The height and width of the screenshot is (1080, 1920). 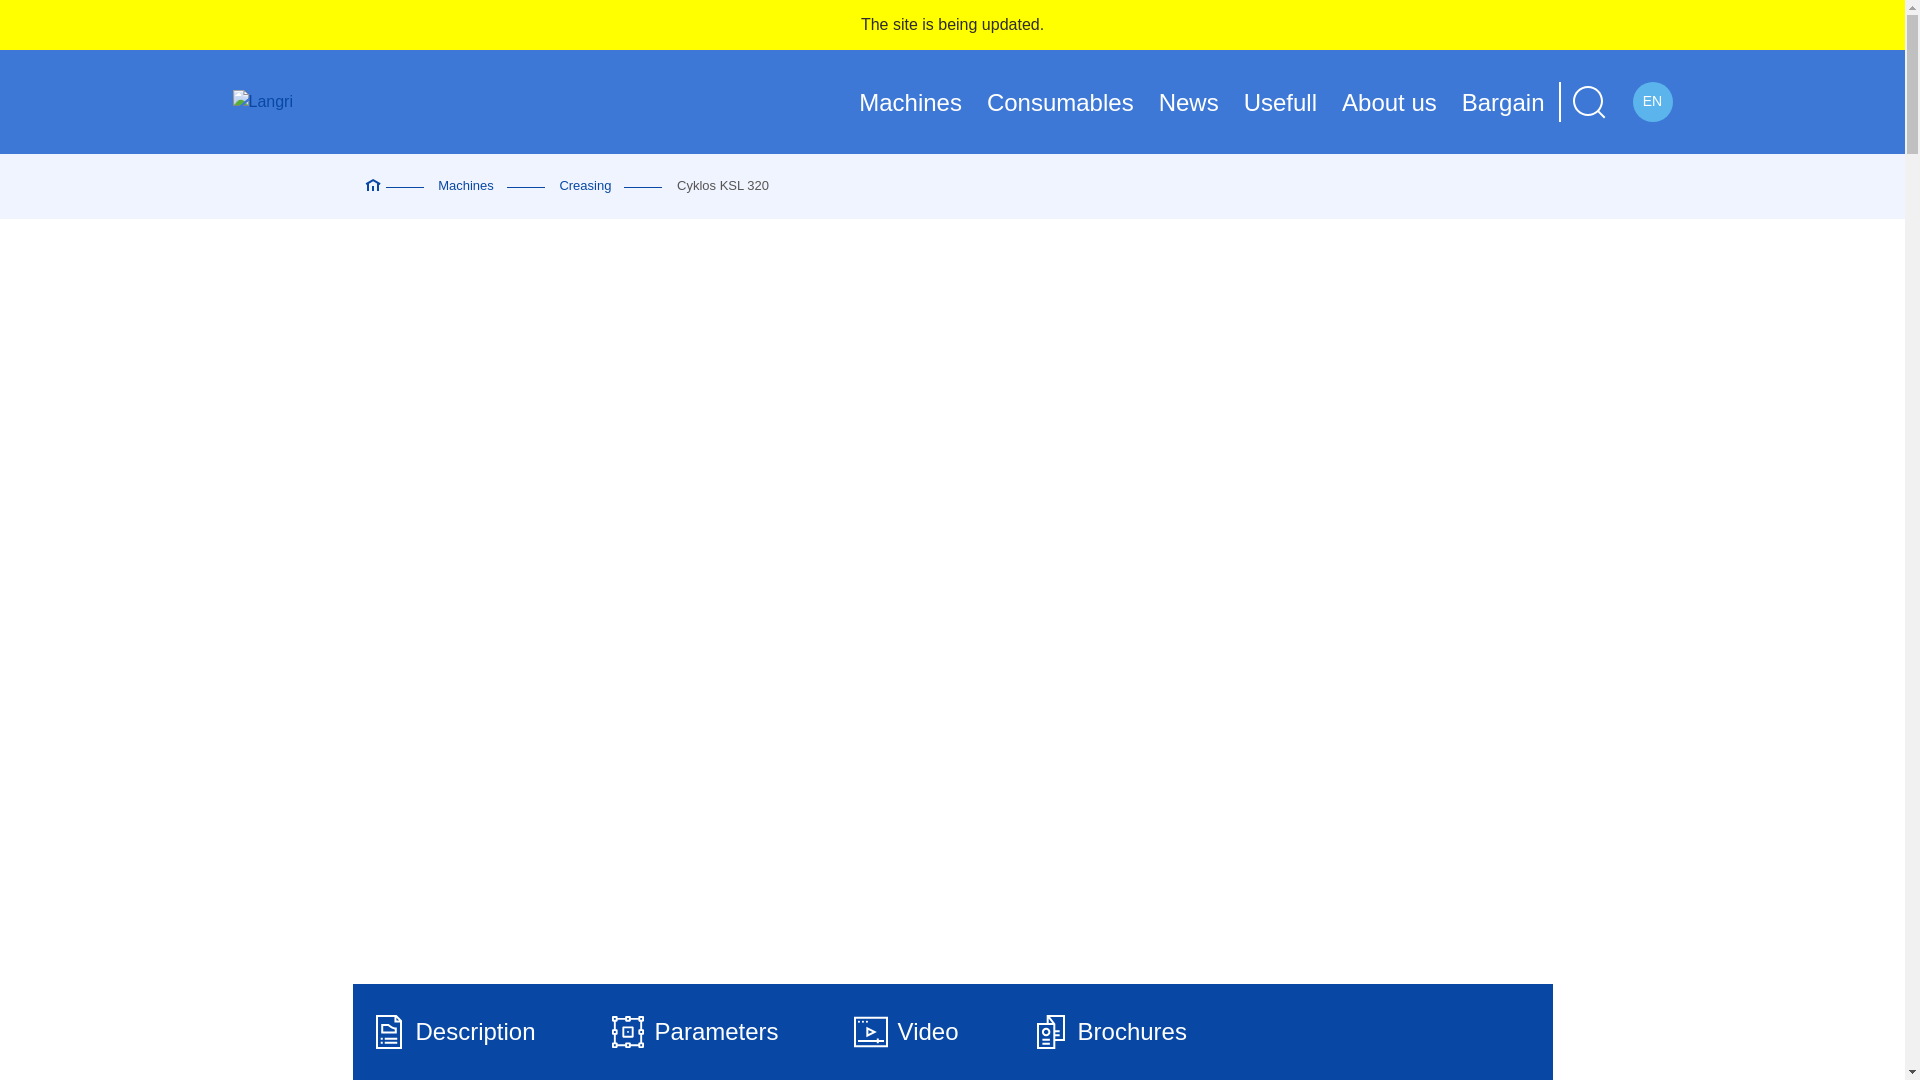 I want to click on Machines, so click(x=910, y=102).